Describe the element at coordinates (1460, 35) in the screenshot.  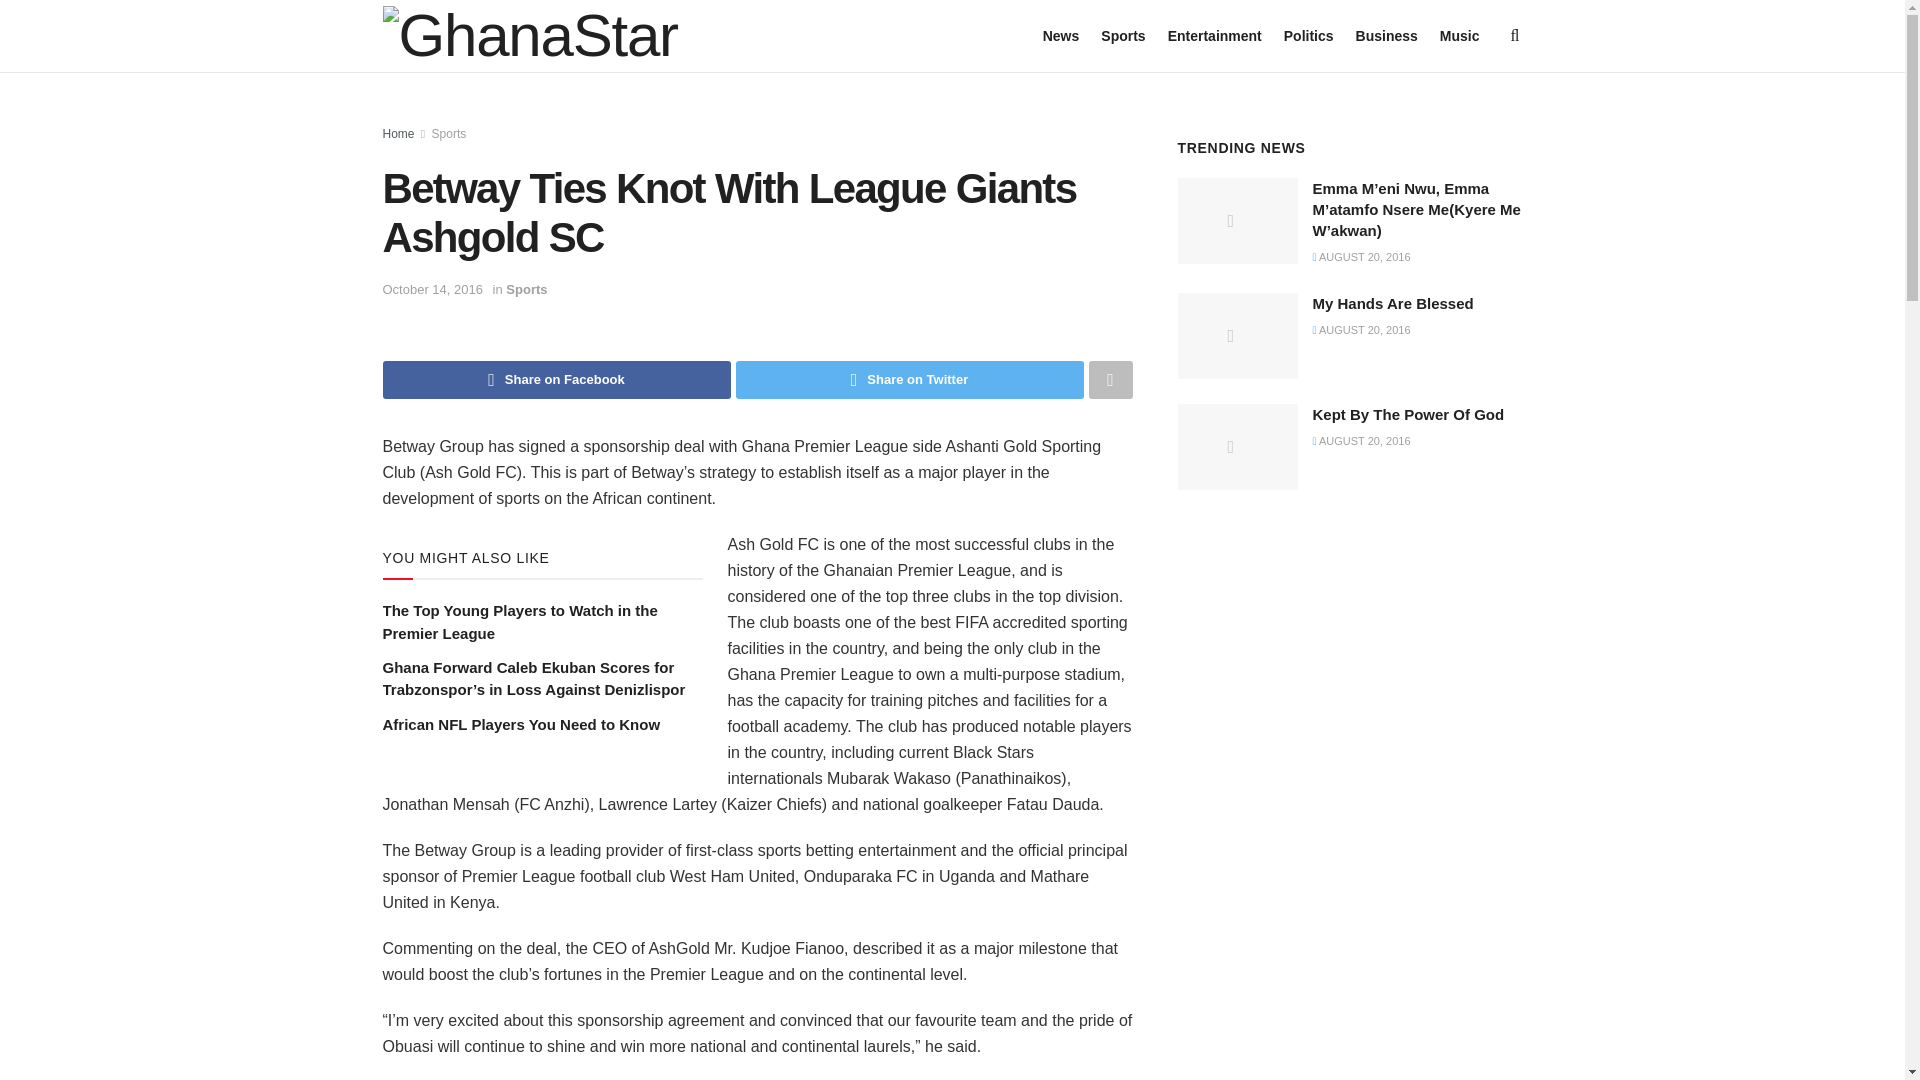
I see `Music` at that location.